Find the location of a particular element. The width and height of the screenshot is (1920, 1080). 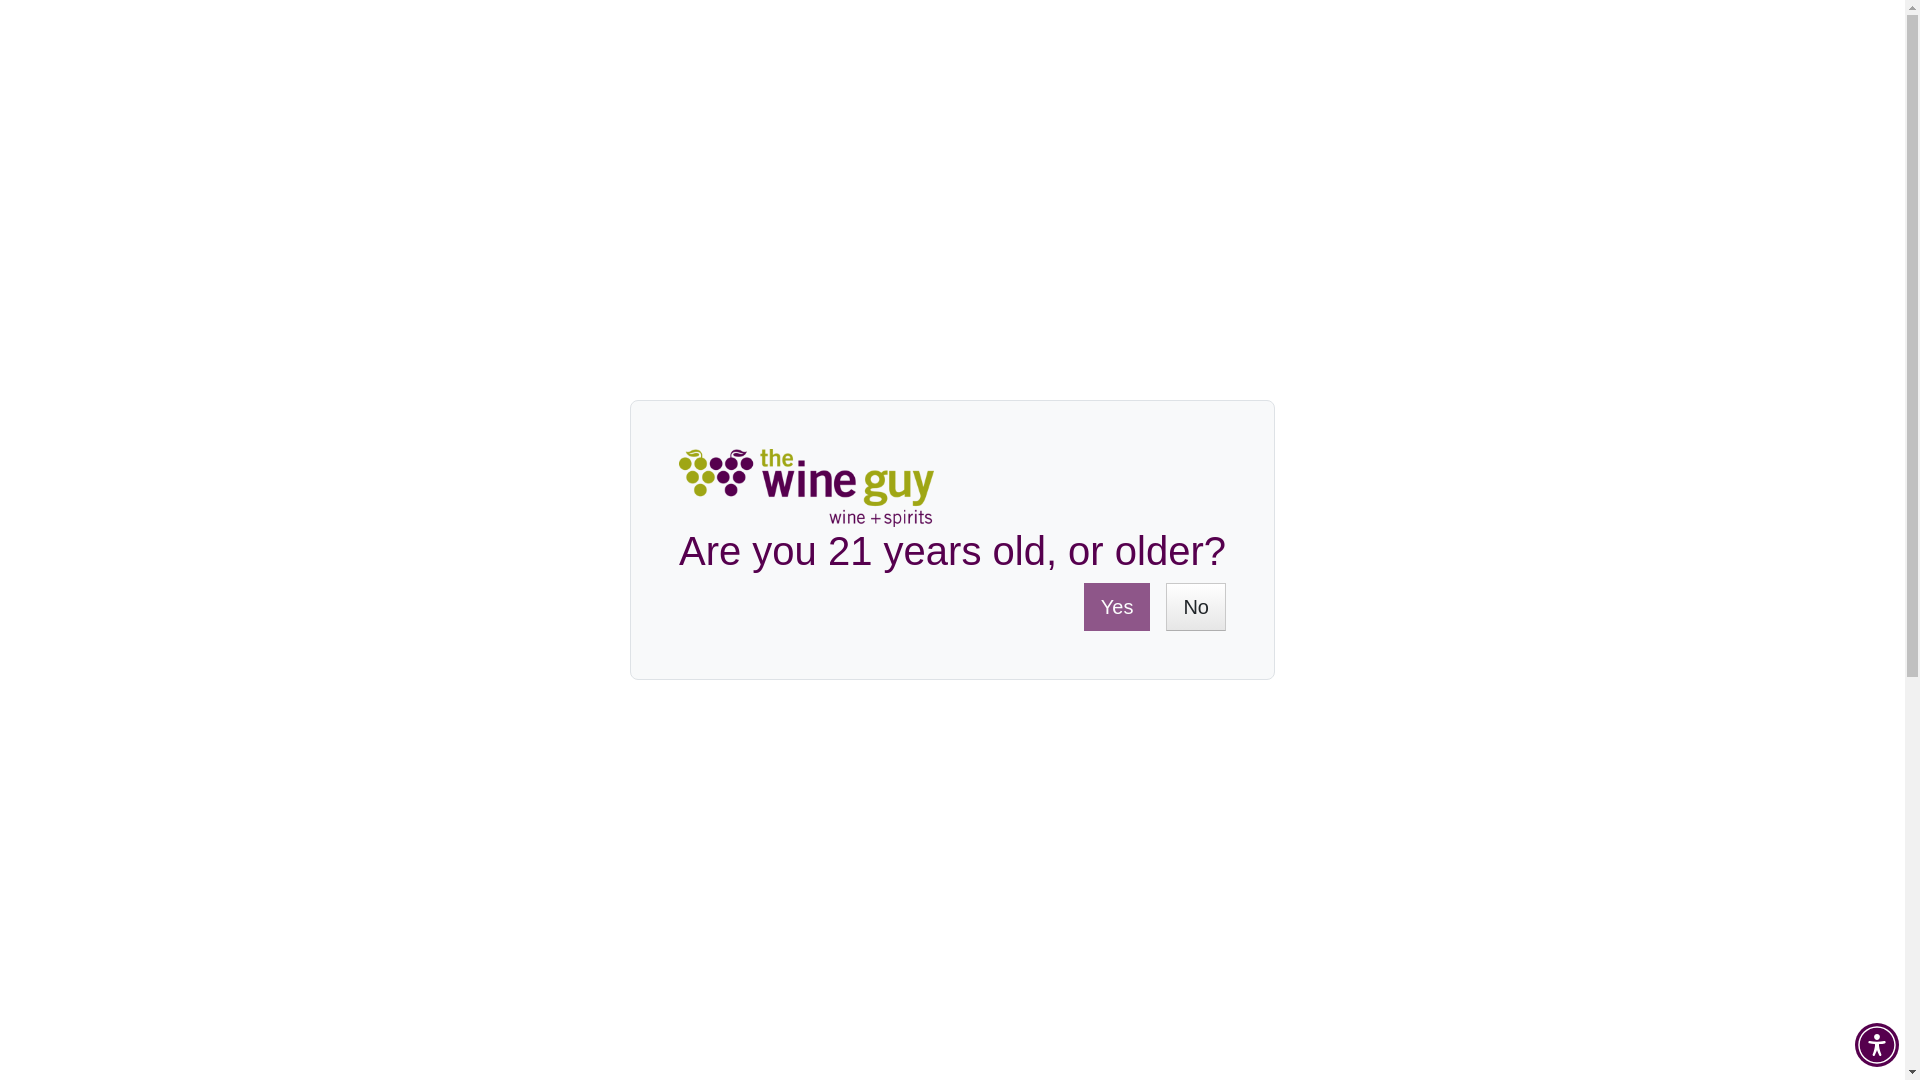

SHOP WINE is located at coordinates (500, 192).